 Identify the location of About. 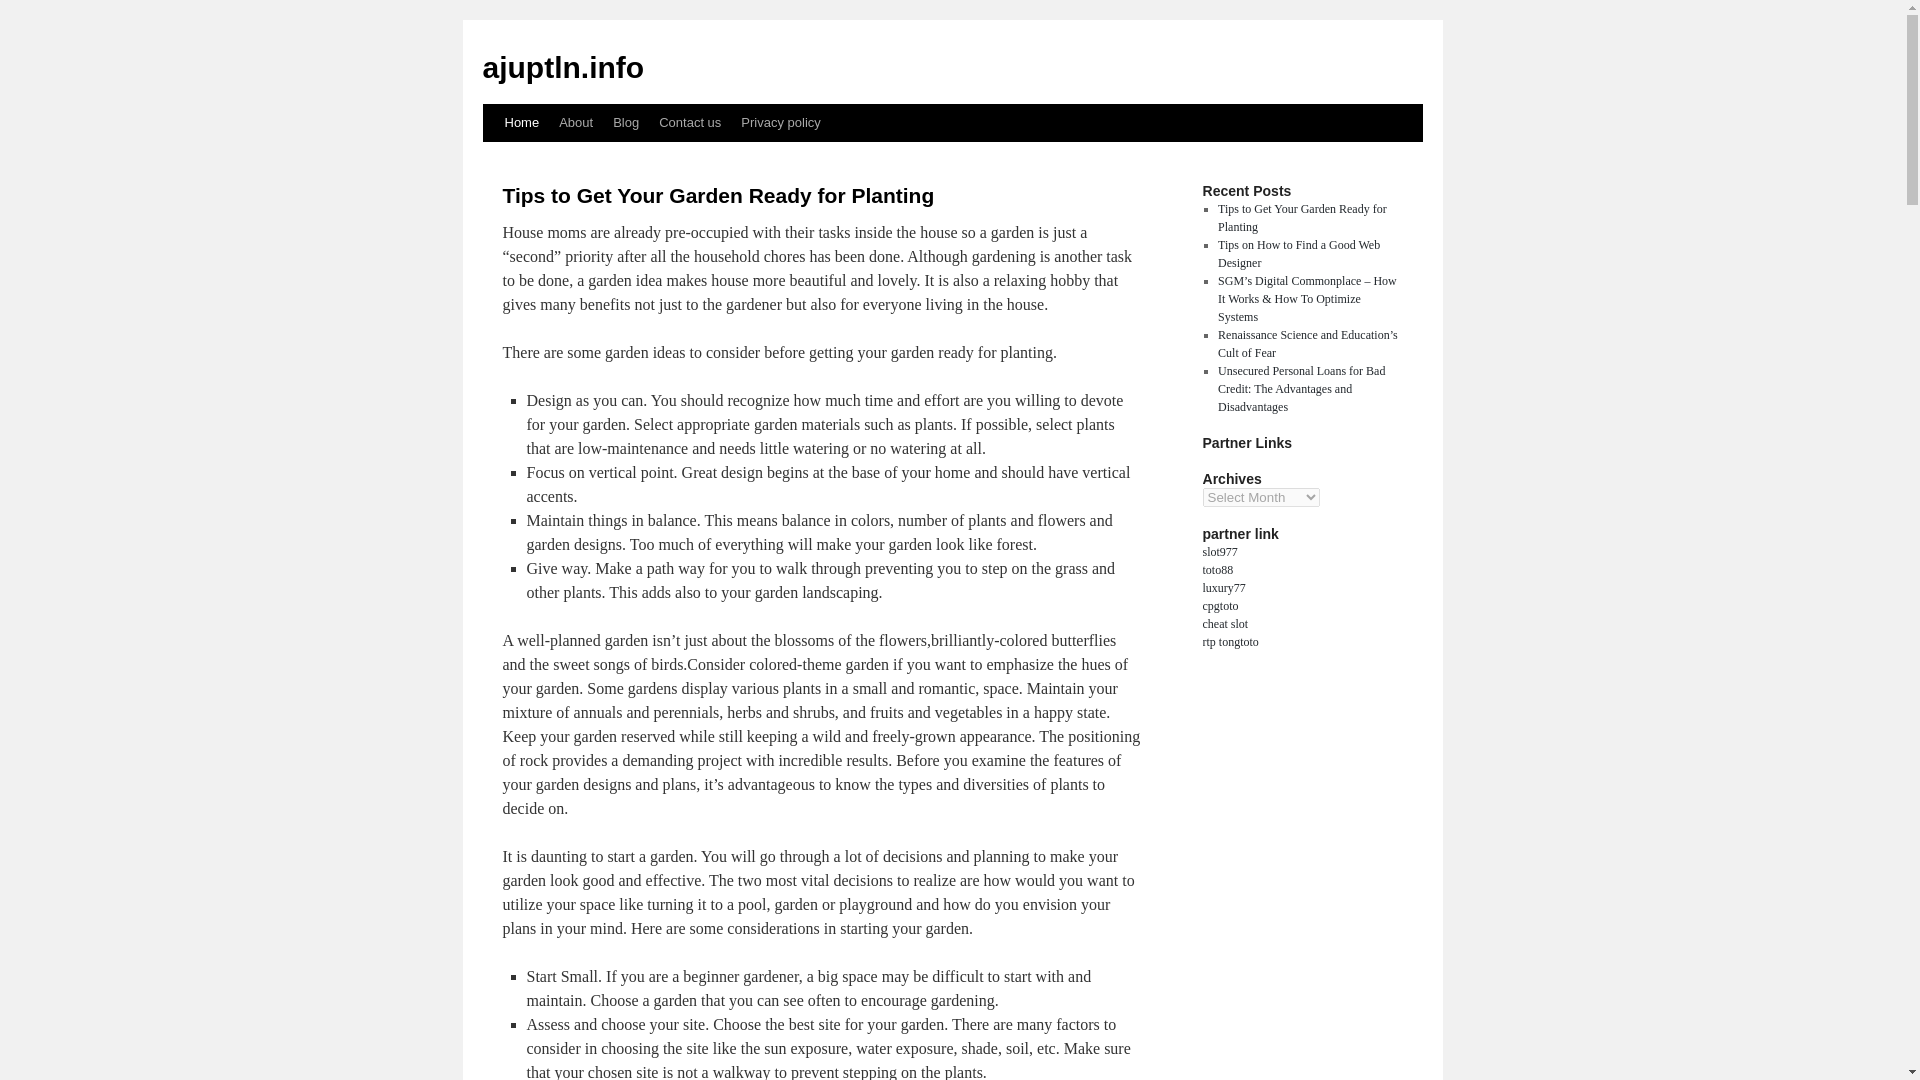
(576, 122).